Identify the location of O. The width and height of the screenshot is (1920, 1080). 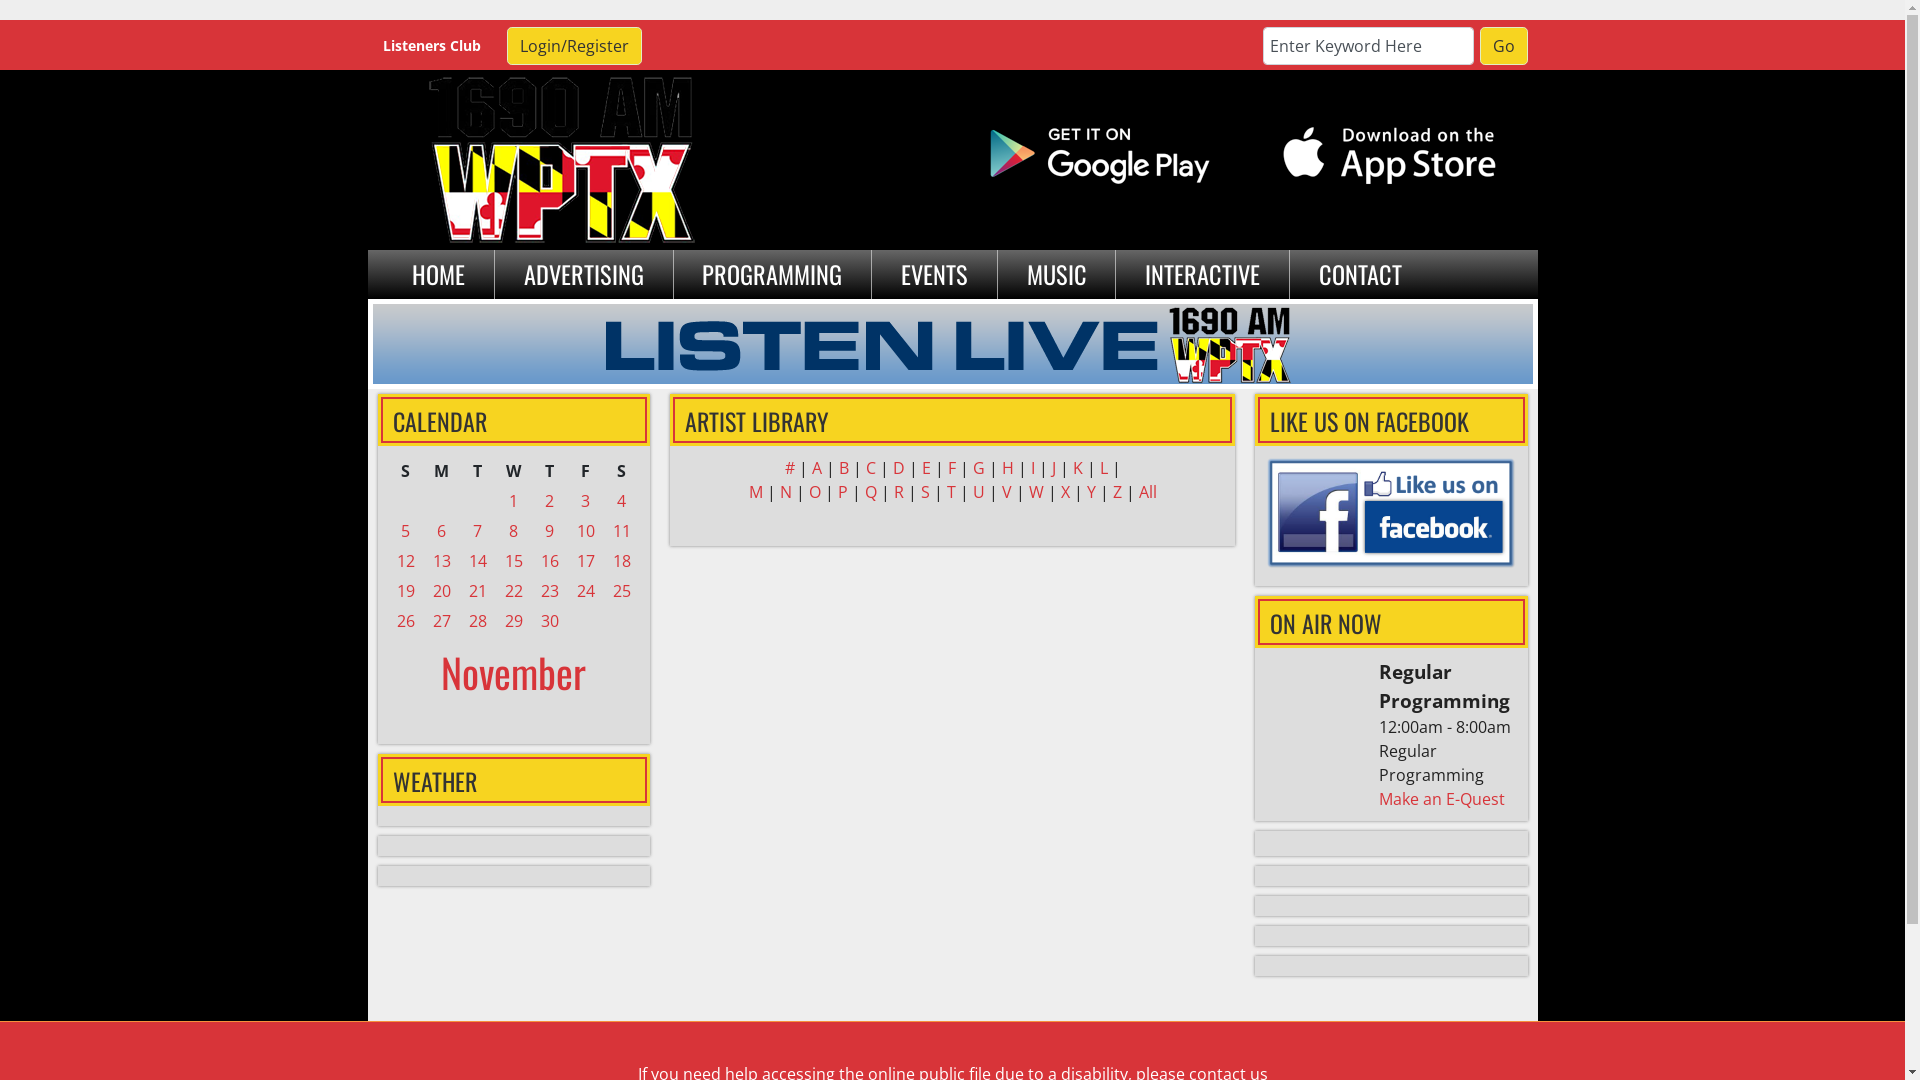
(816, 492).